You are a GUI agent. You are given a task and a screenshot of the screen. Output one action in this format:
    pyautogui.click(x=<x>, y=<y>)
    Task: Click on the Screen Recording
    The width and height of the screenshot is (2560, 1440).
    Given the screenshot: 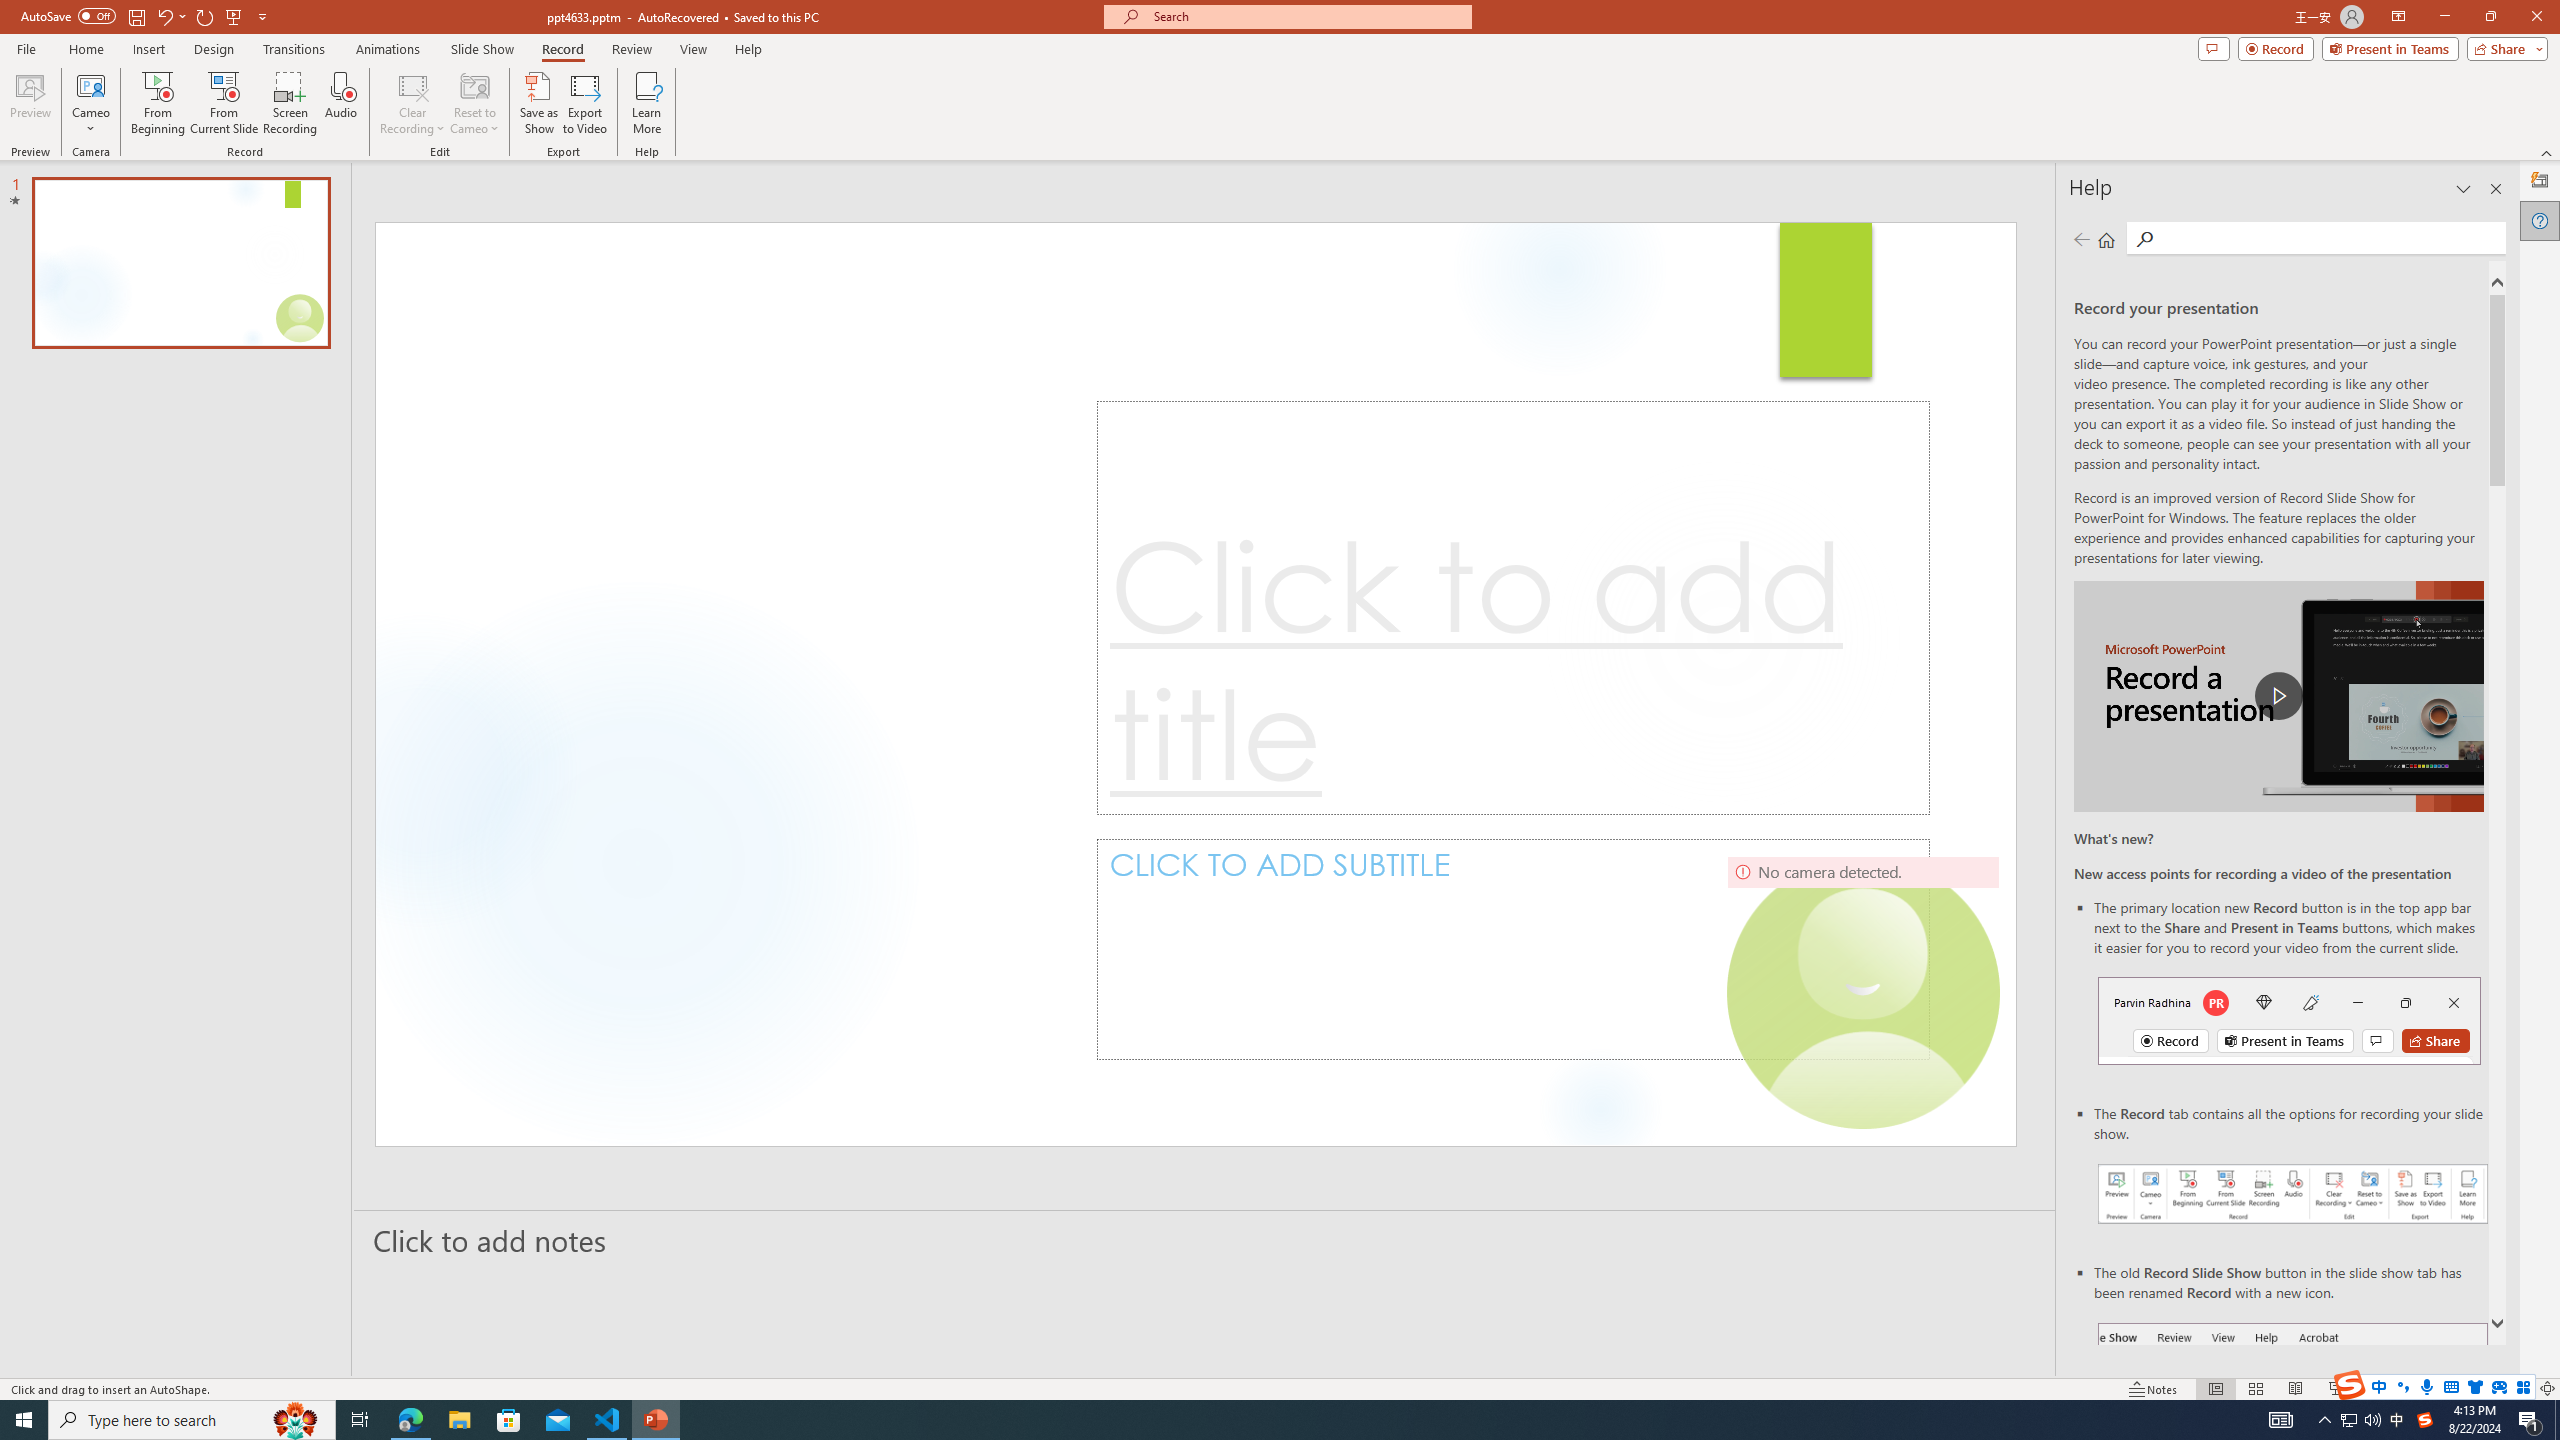 What is the action you would take?
    pyautogui.click(x=290, y=103)
    